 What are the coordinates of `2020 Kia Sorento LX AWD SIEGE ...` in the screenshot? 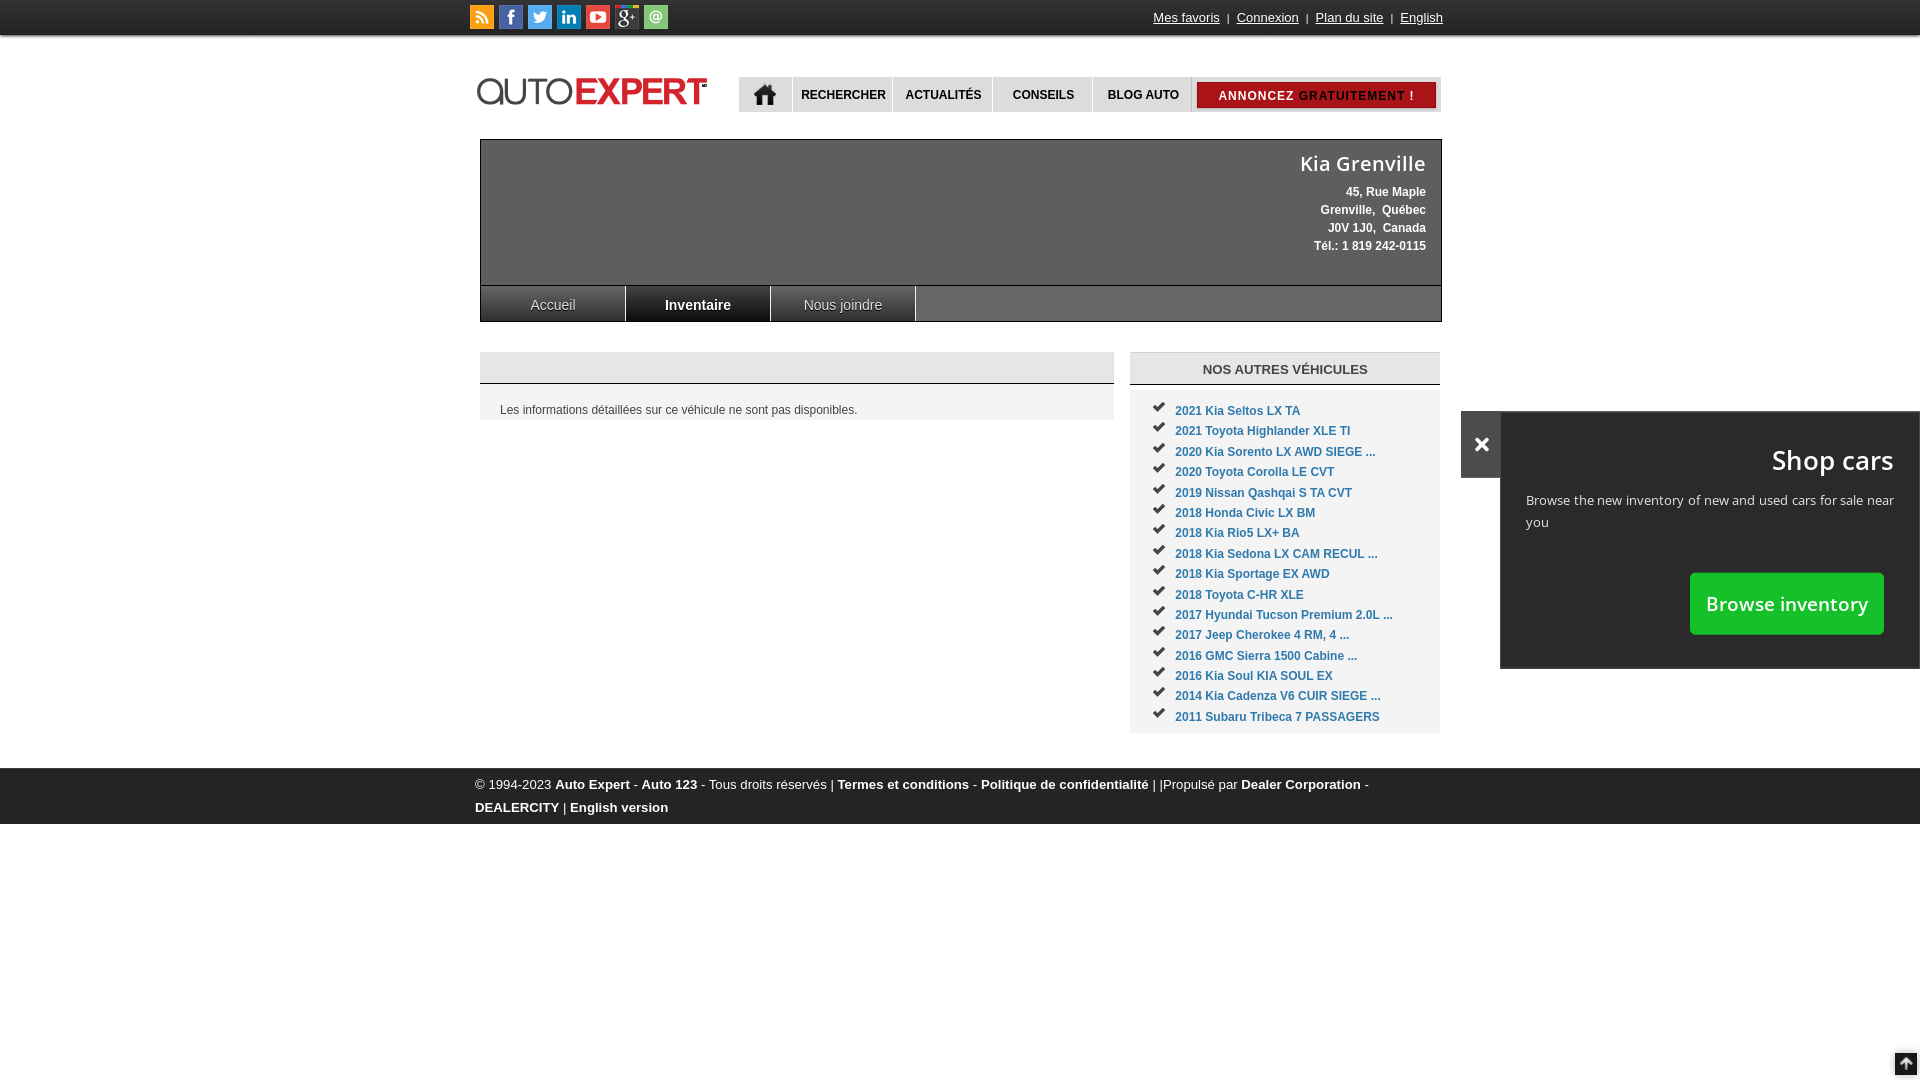 It's located at (1275, 452).